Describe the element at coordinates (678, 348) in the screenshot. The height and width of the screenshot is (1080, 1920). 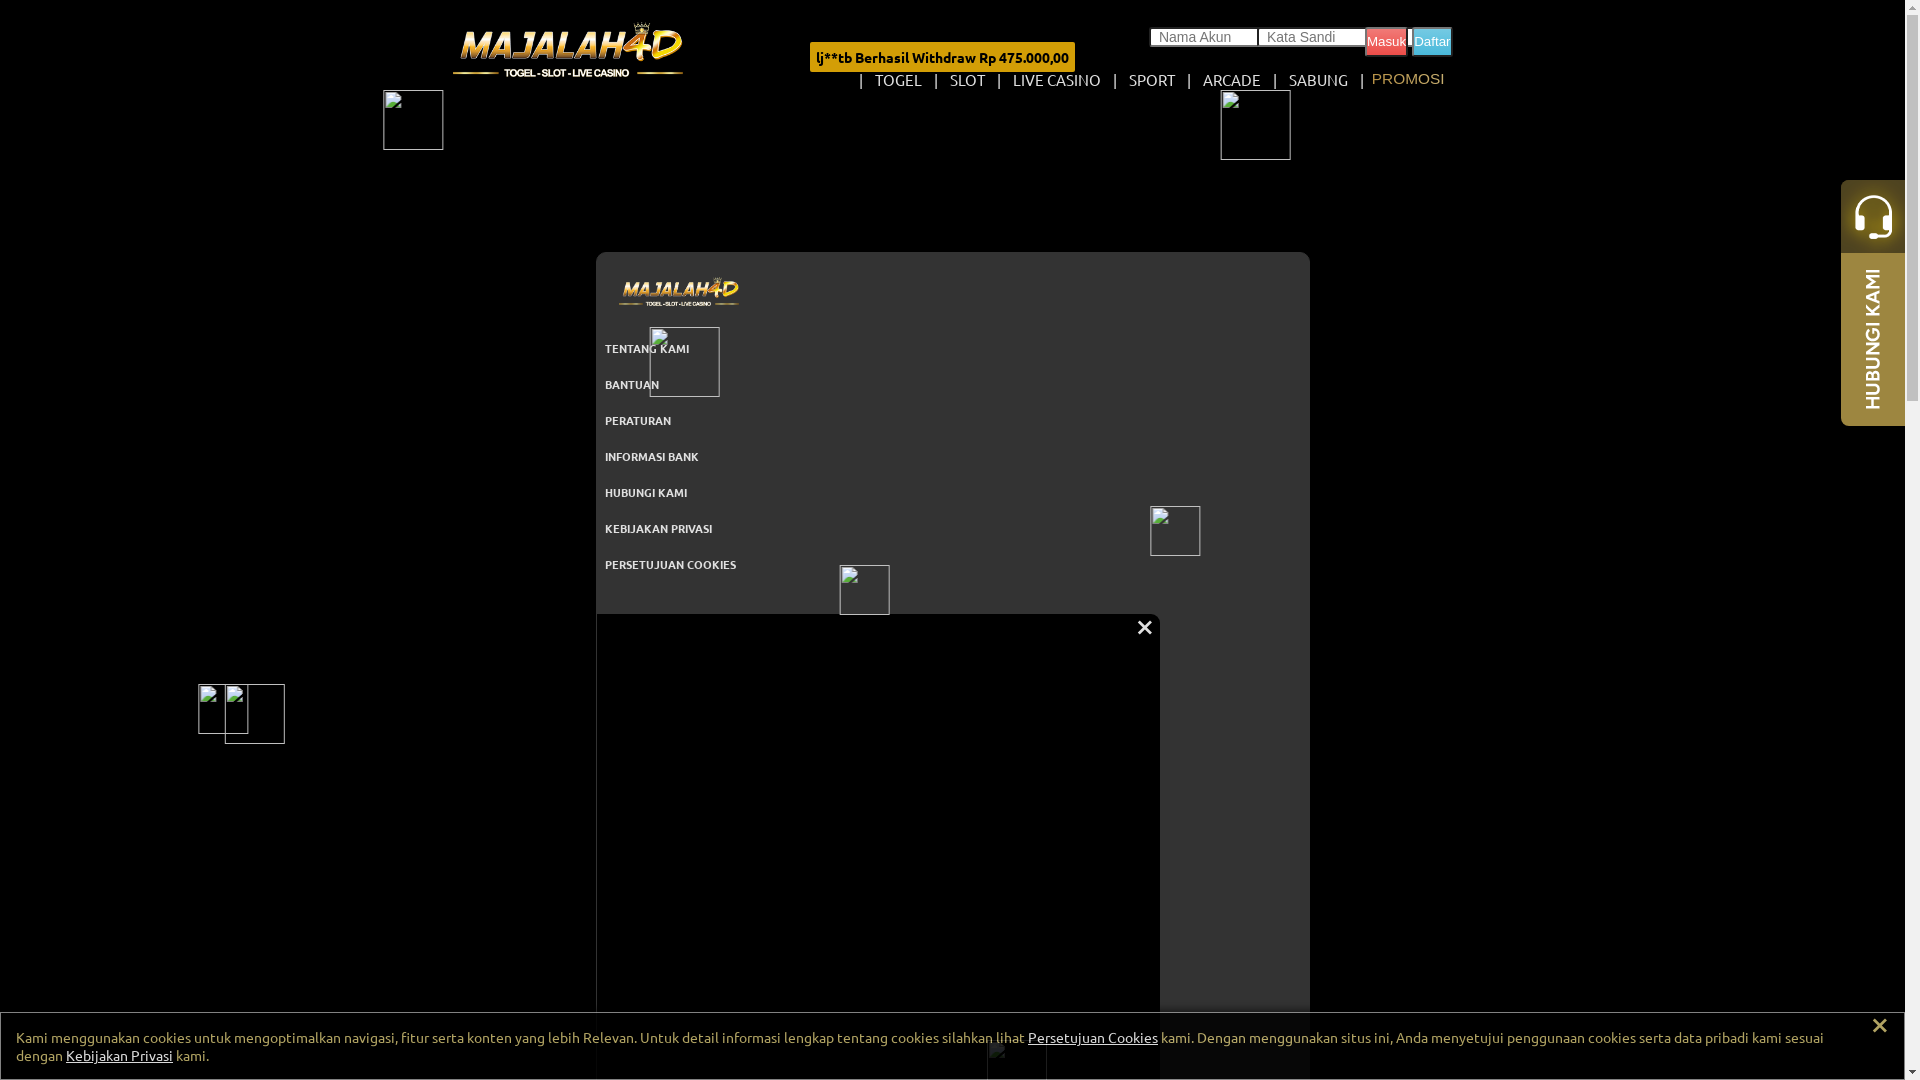
I see `TENTANG KAMI` at that location.